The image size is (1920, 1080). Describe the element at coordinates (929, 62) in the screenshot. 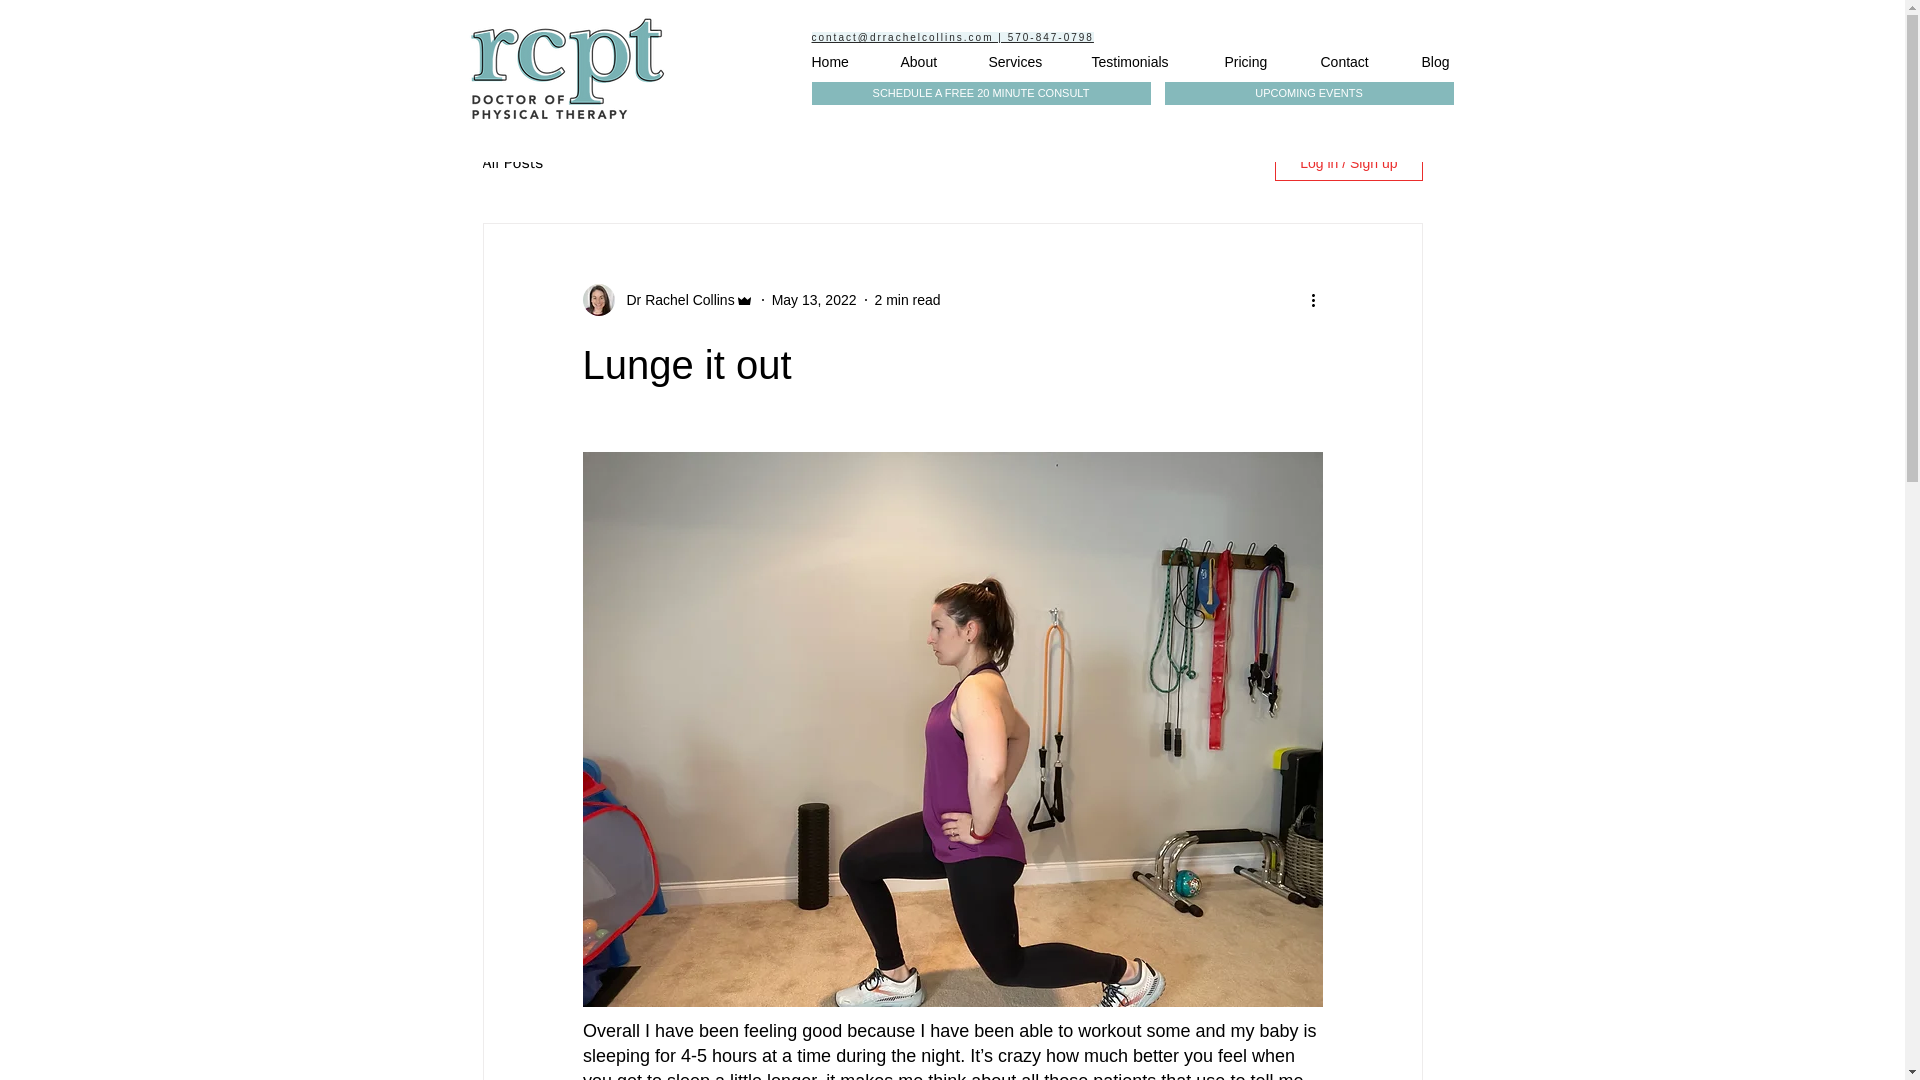

I see `About` at that location.